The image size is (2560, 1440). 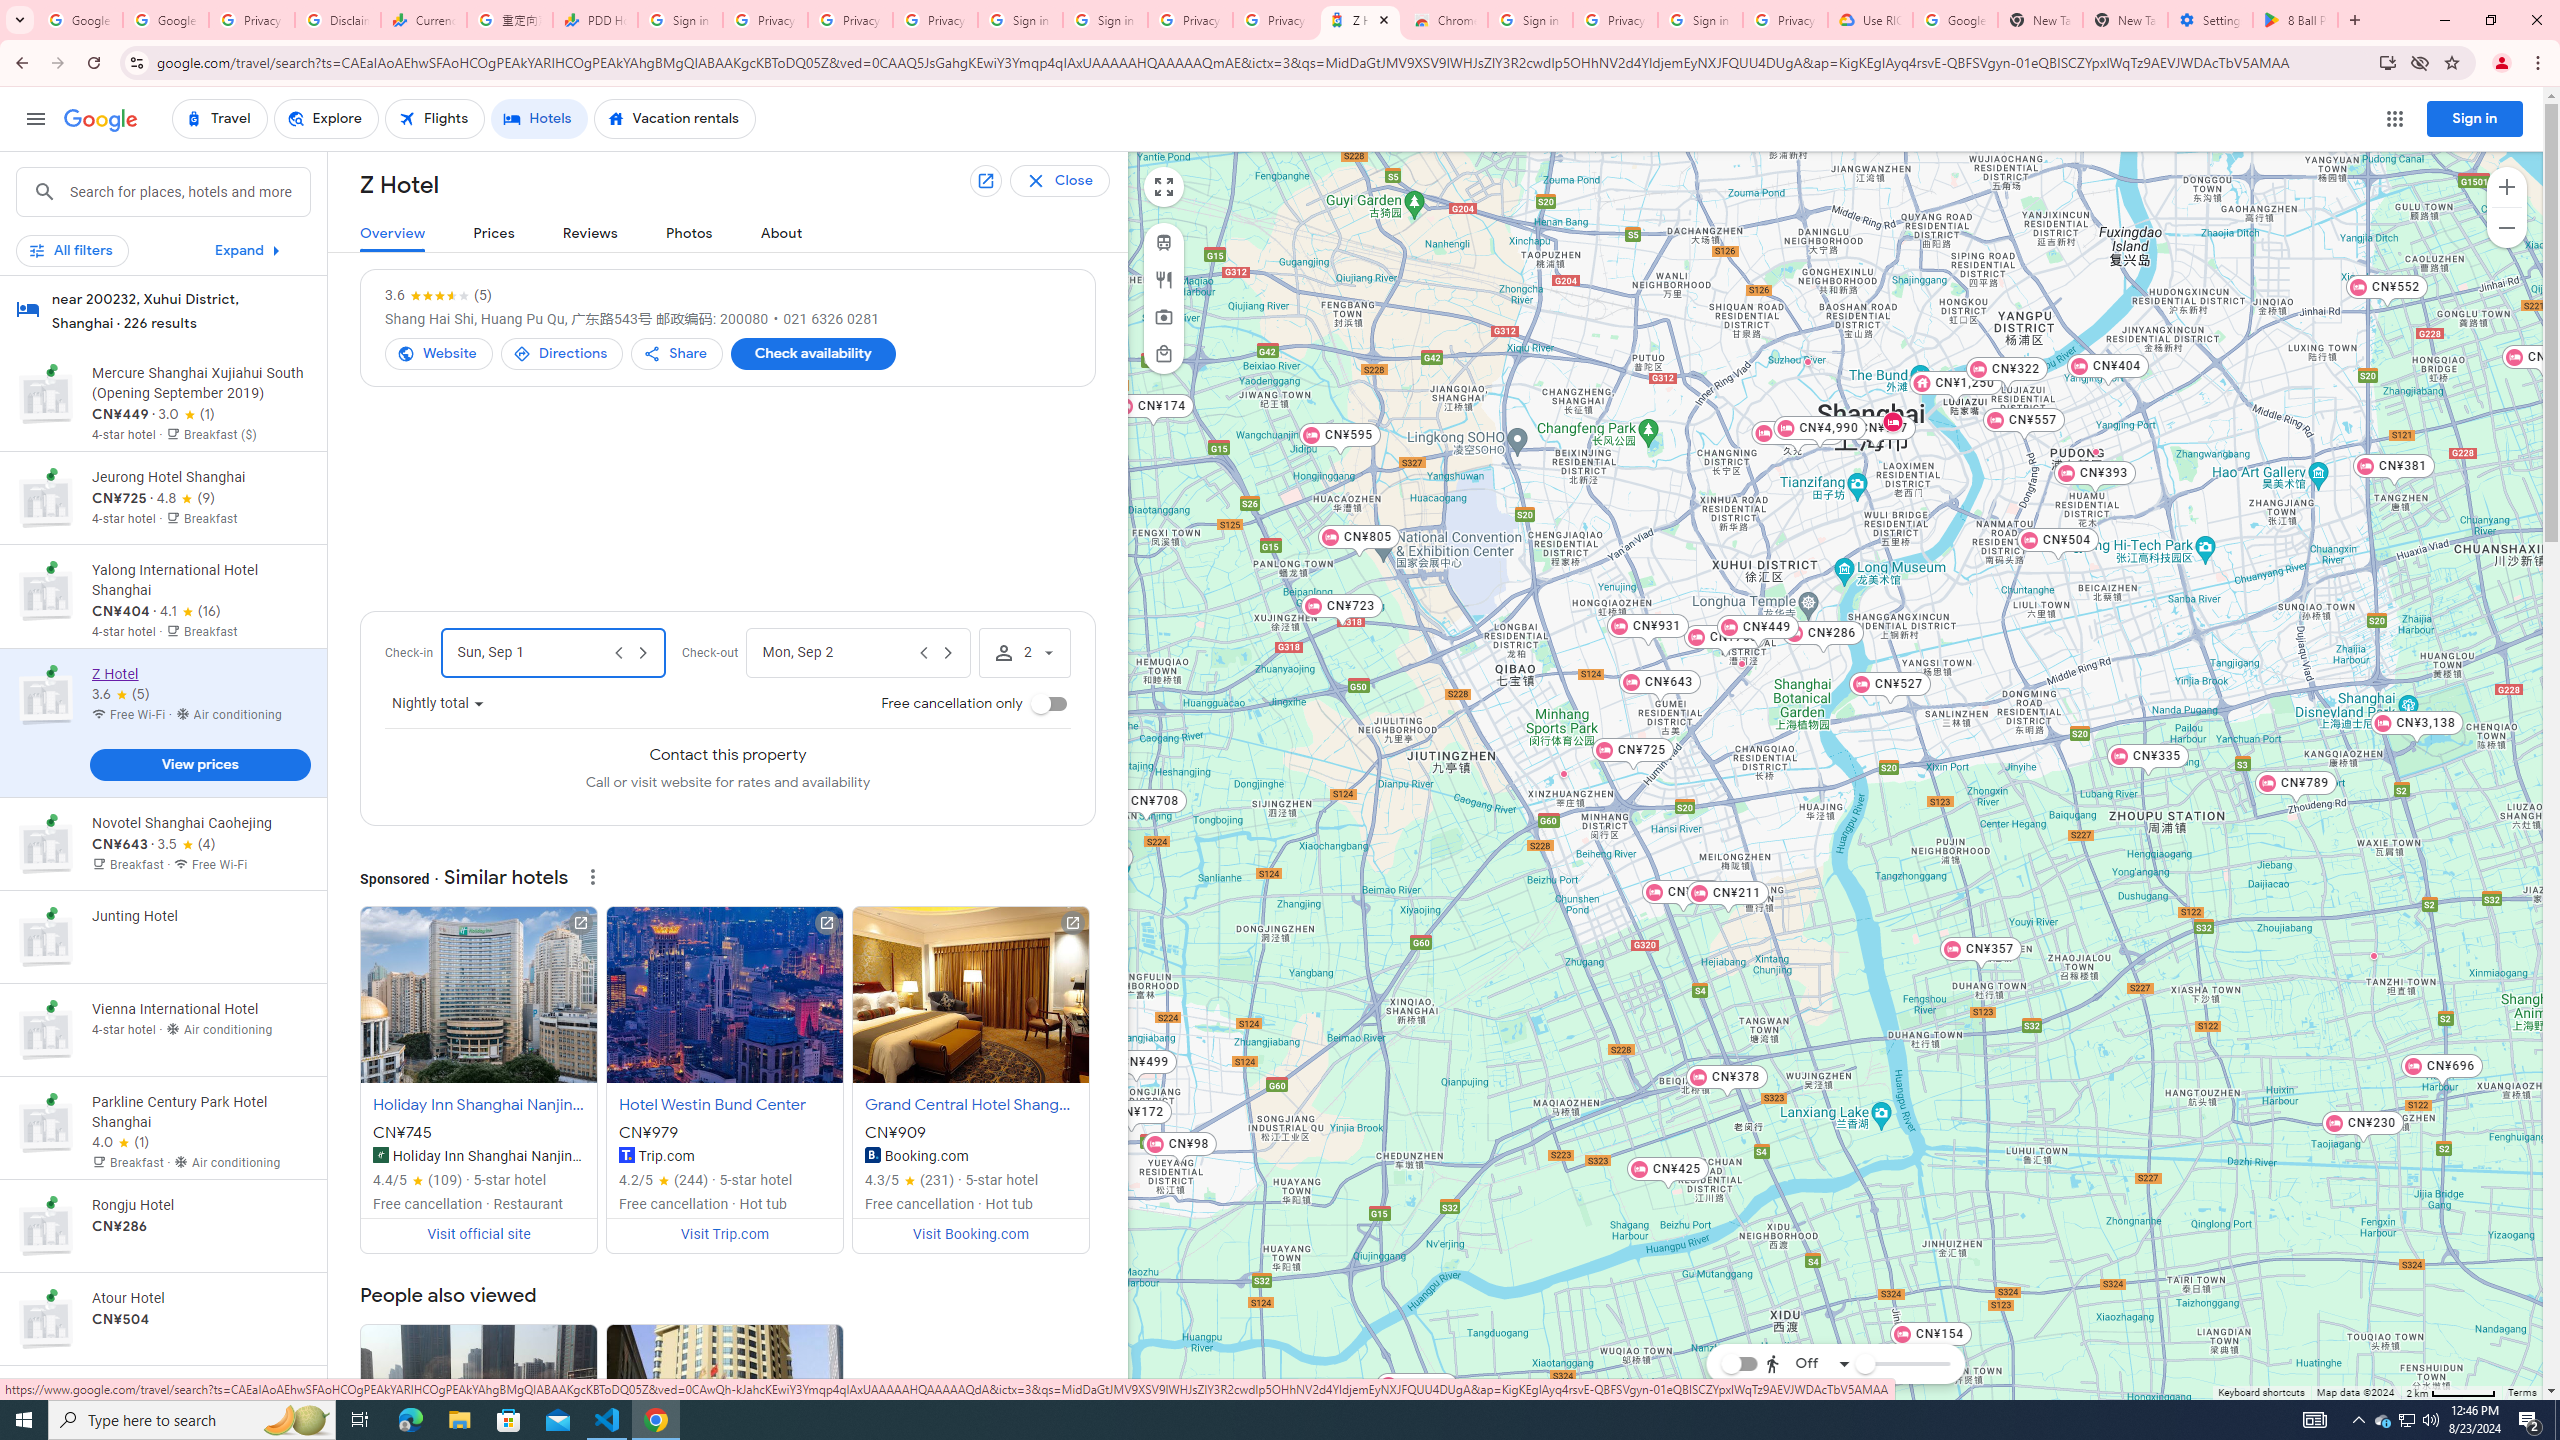 I want to click on Skip to main content, so click(x=162, y=259).